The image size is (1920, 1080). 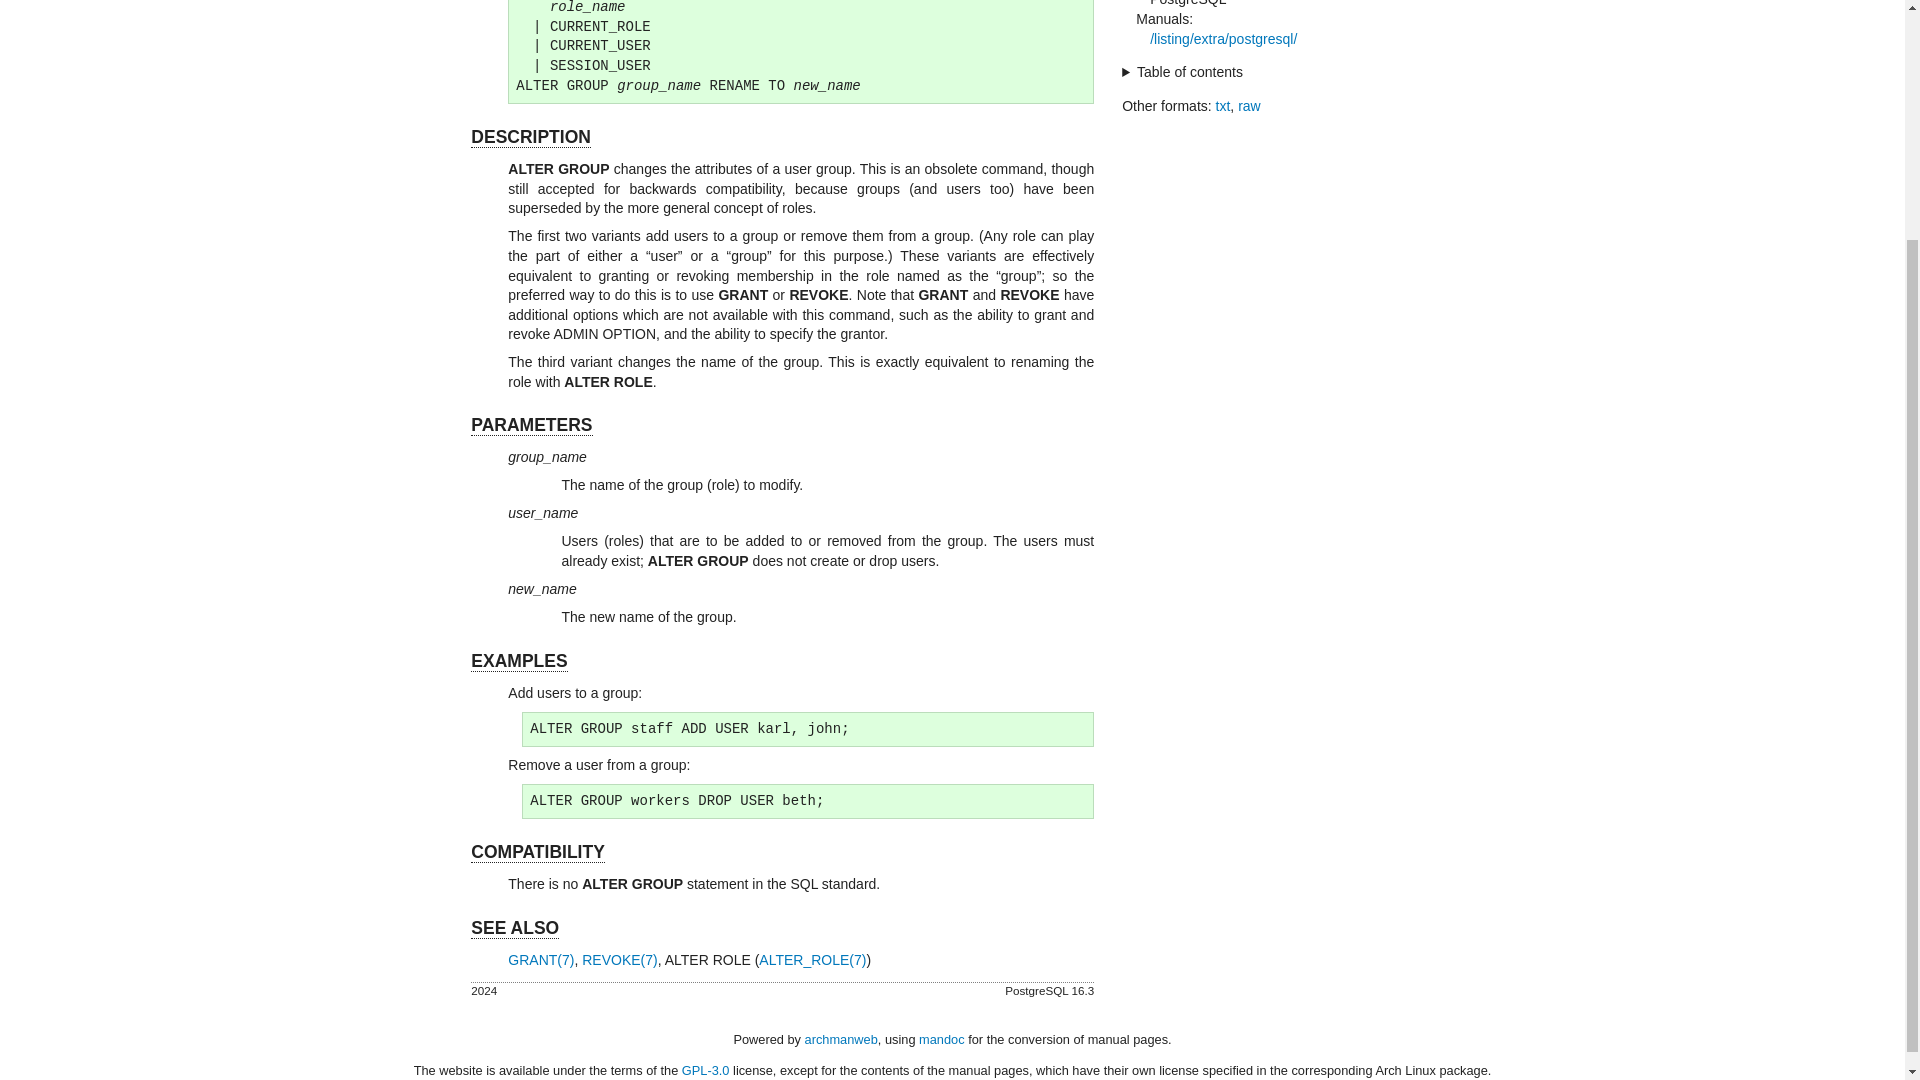 I want to click on GPL-3.0, so click(x=705, y=1070).